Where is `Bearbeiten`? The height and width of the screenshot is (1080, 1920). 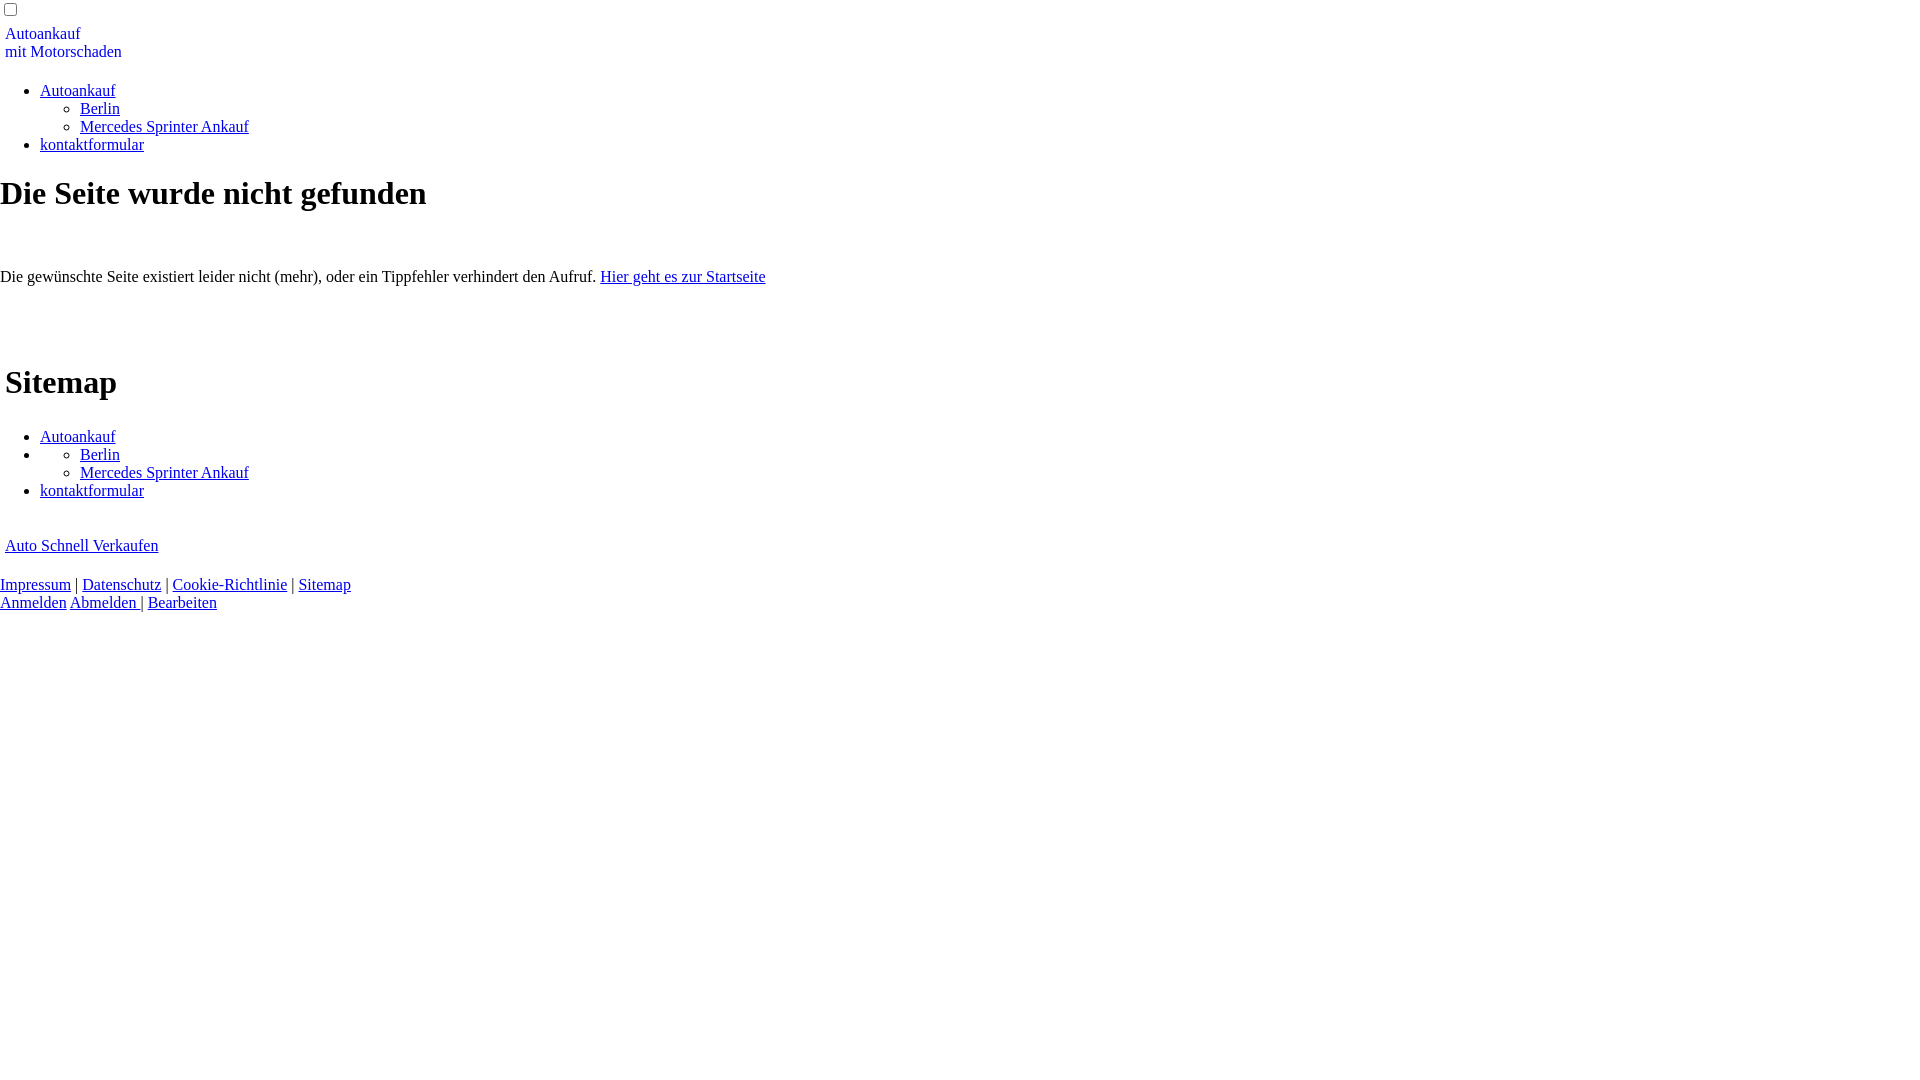 Bearbeiten is located at coordinates (182, 602).